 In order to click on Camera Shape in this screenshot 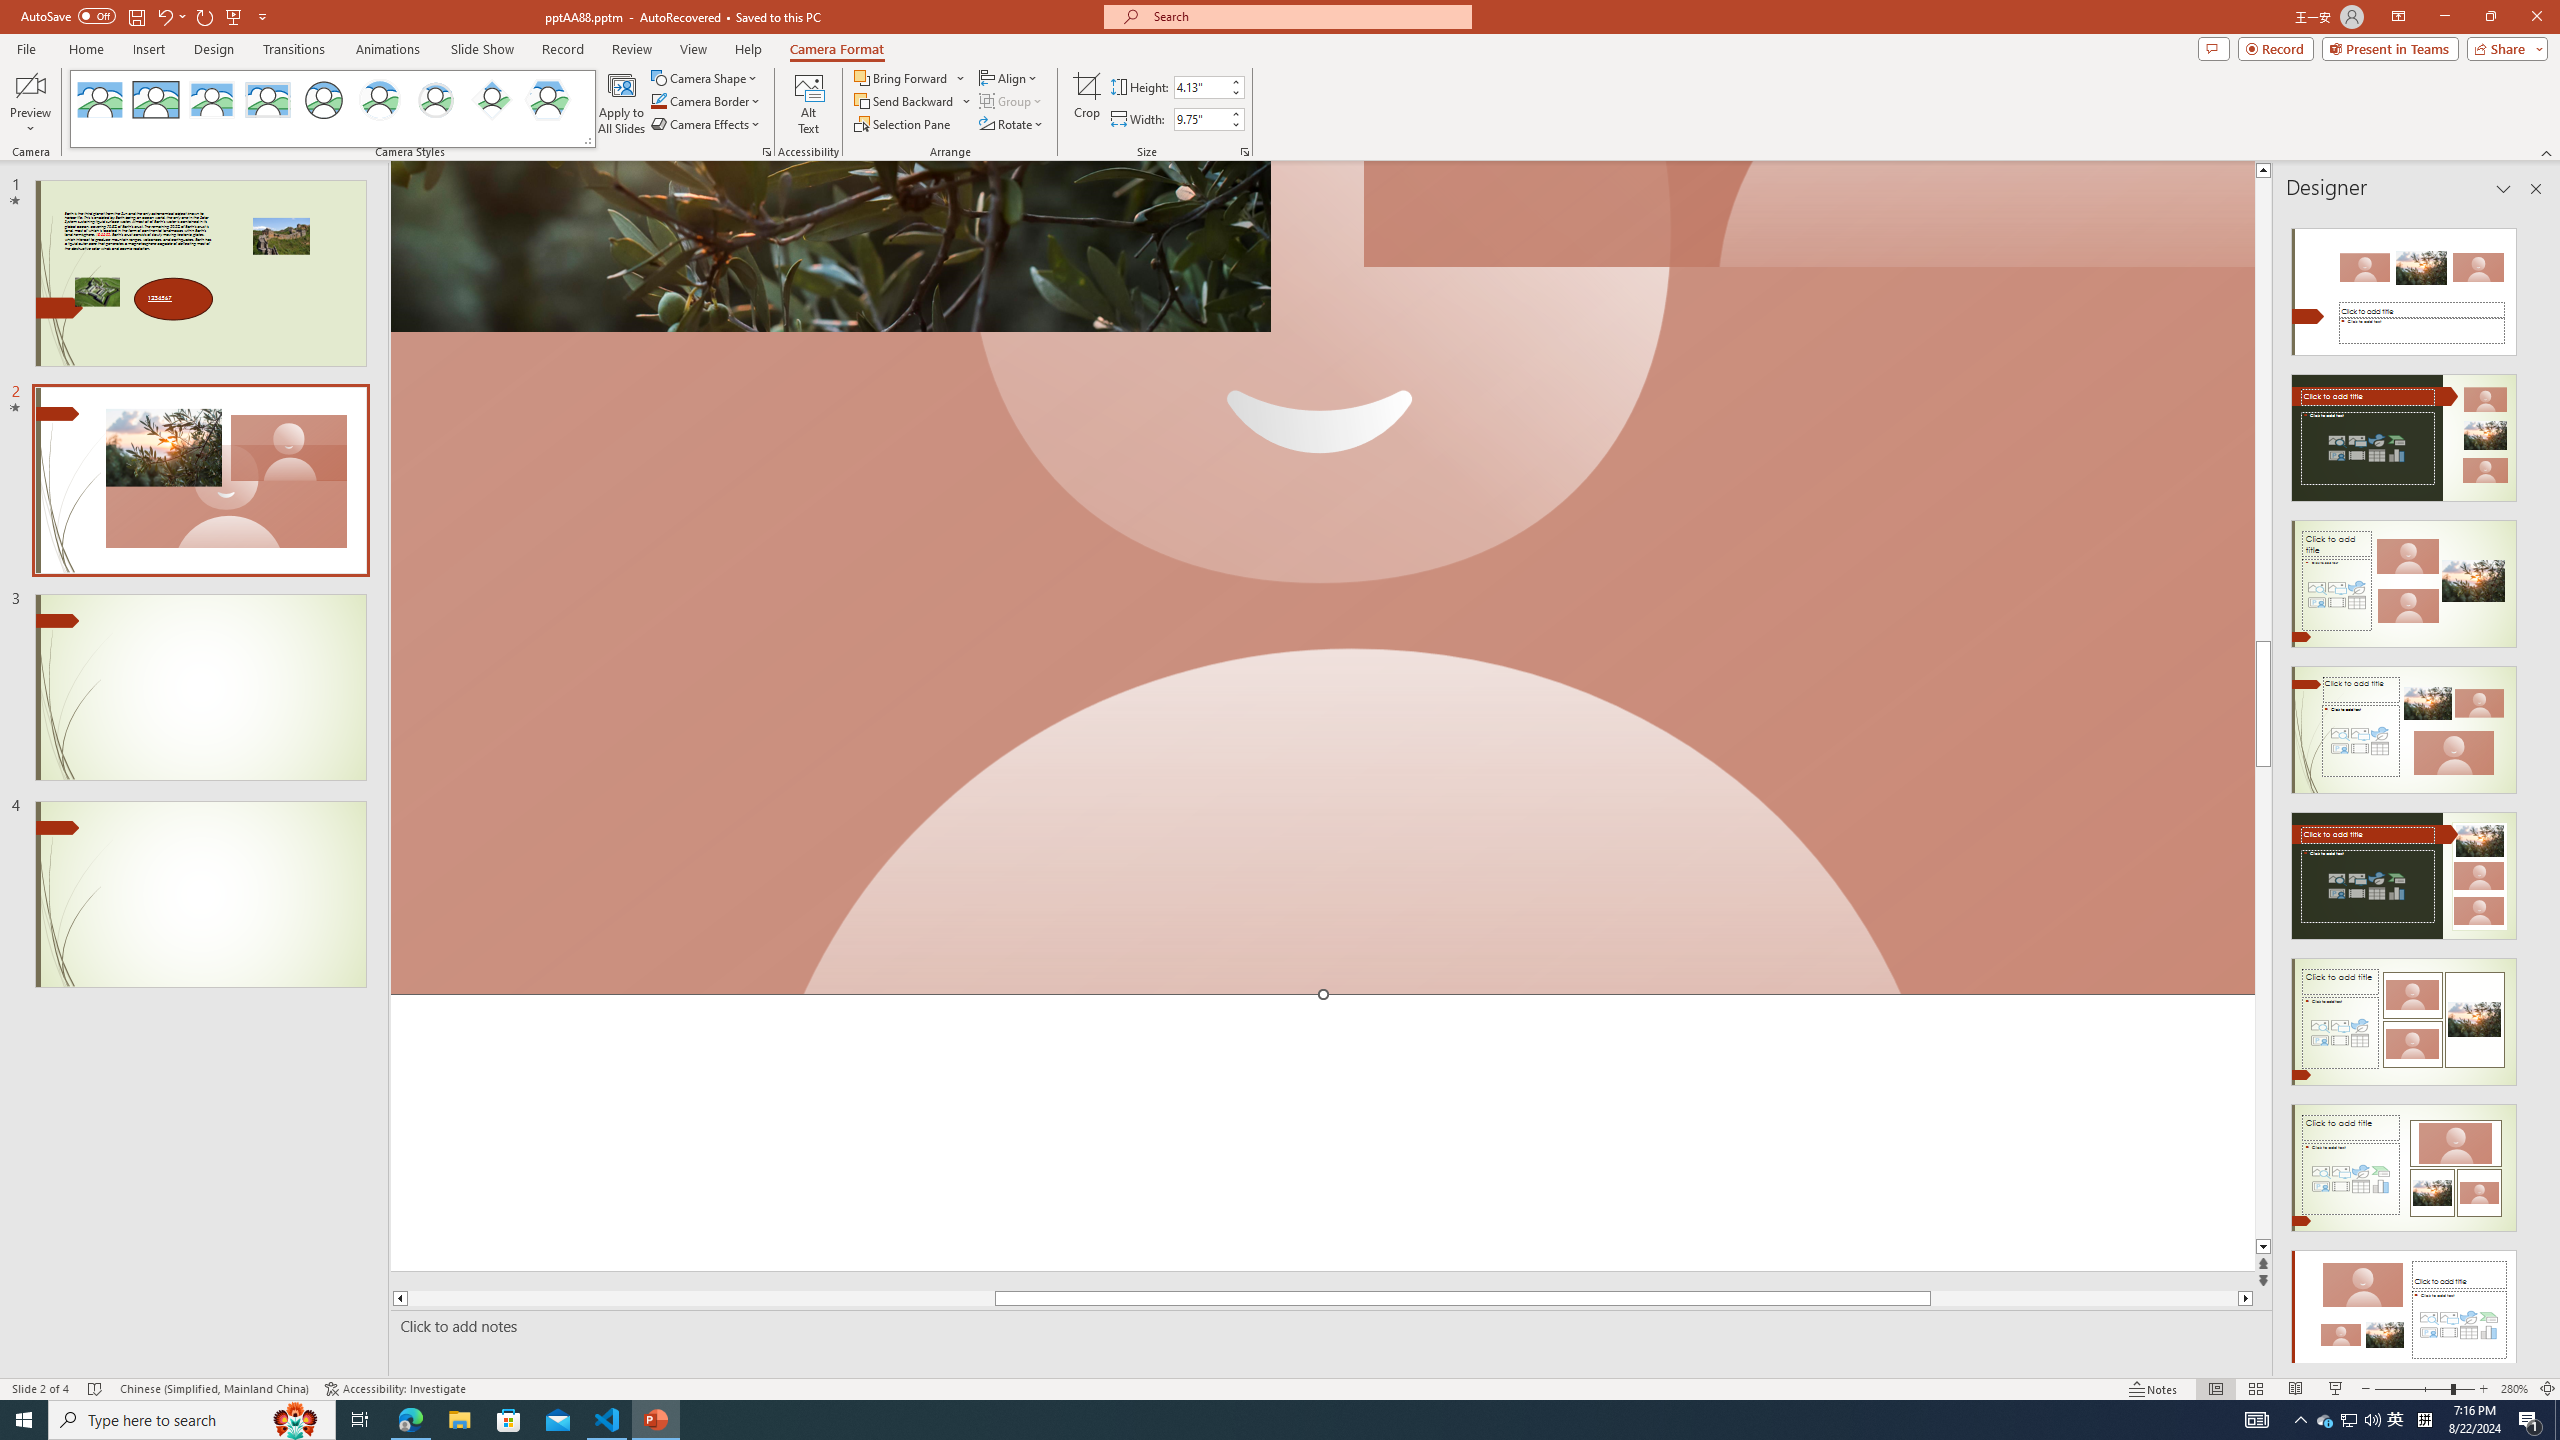, I will do `click(704, 78)`.